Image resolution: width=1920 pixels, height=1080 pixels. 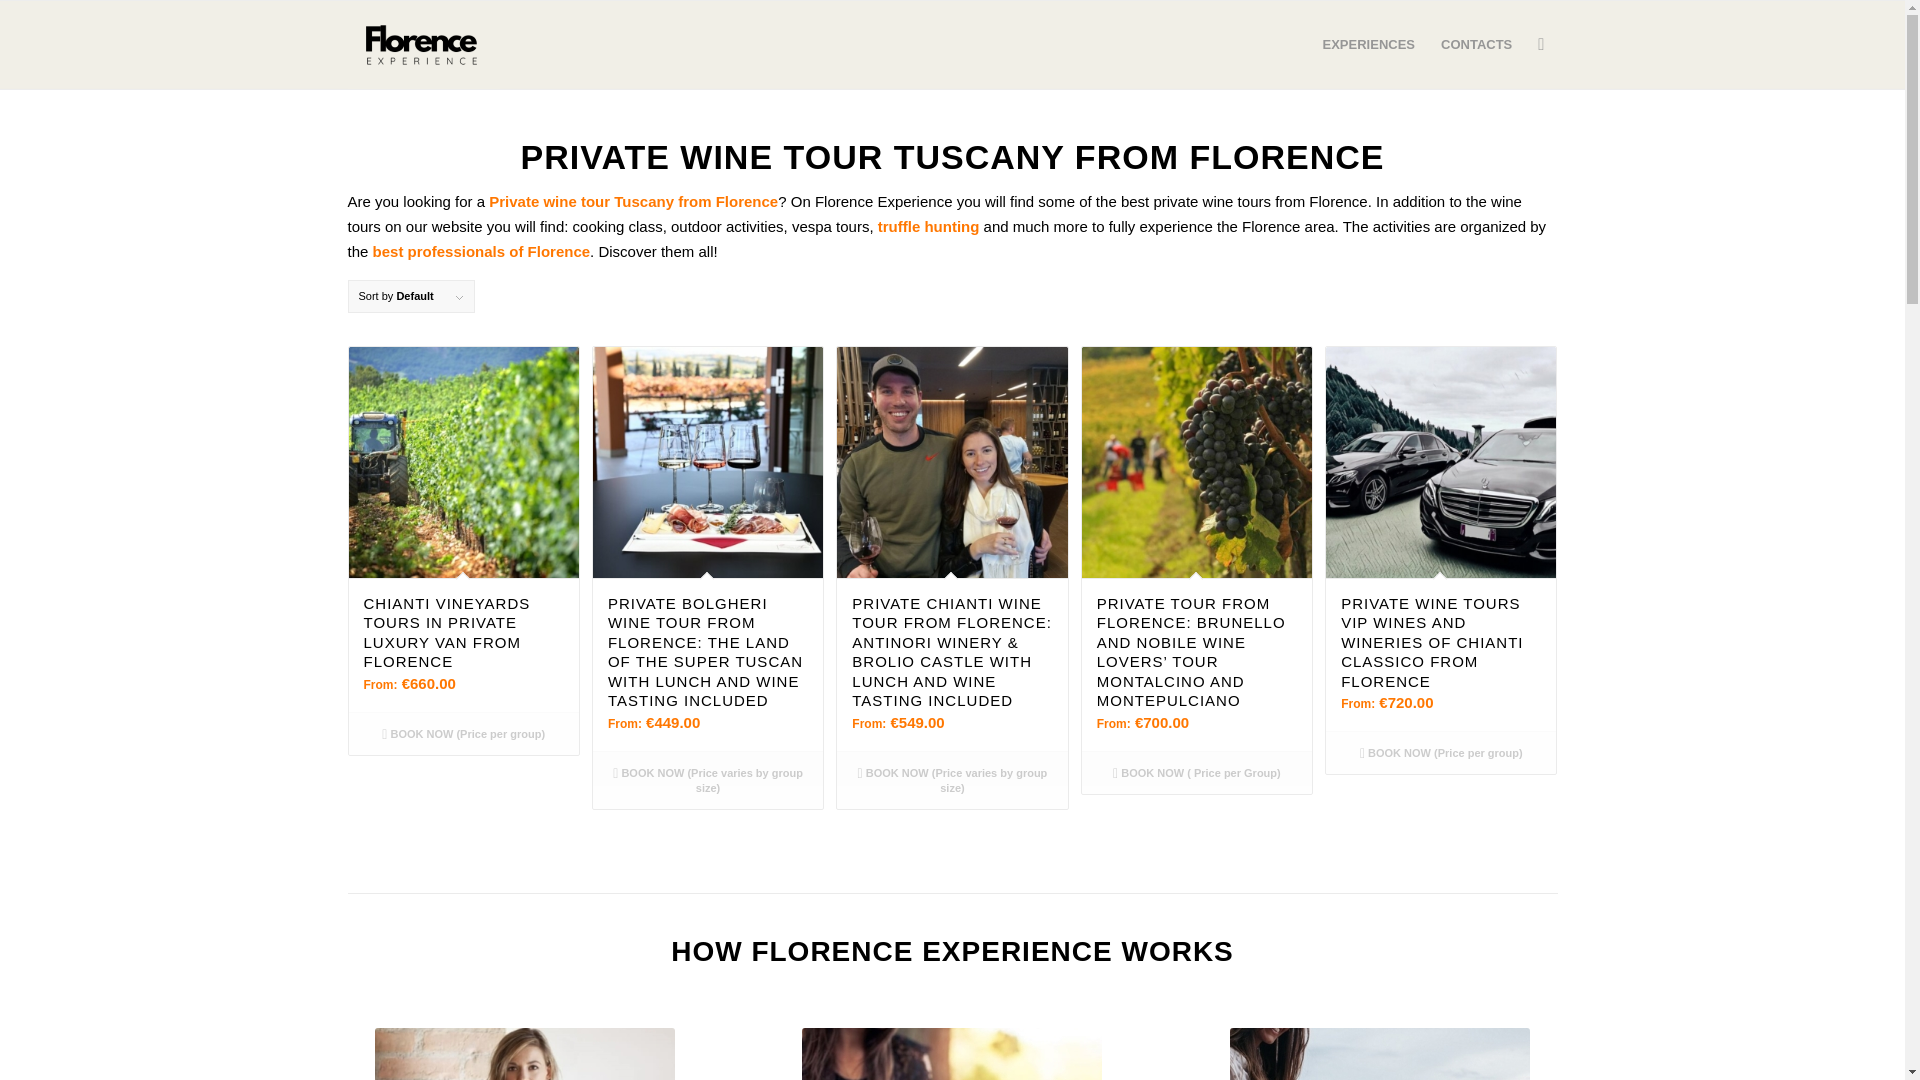 I want to click on EXPERIENCES, so click(x=1368, y=44).